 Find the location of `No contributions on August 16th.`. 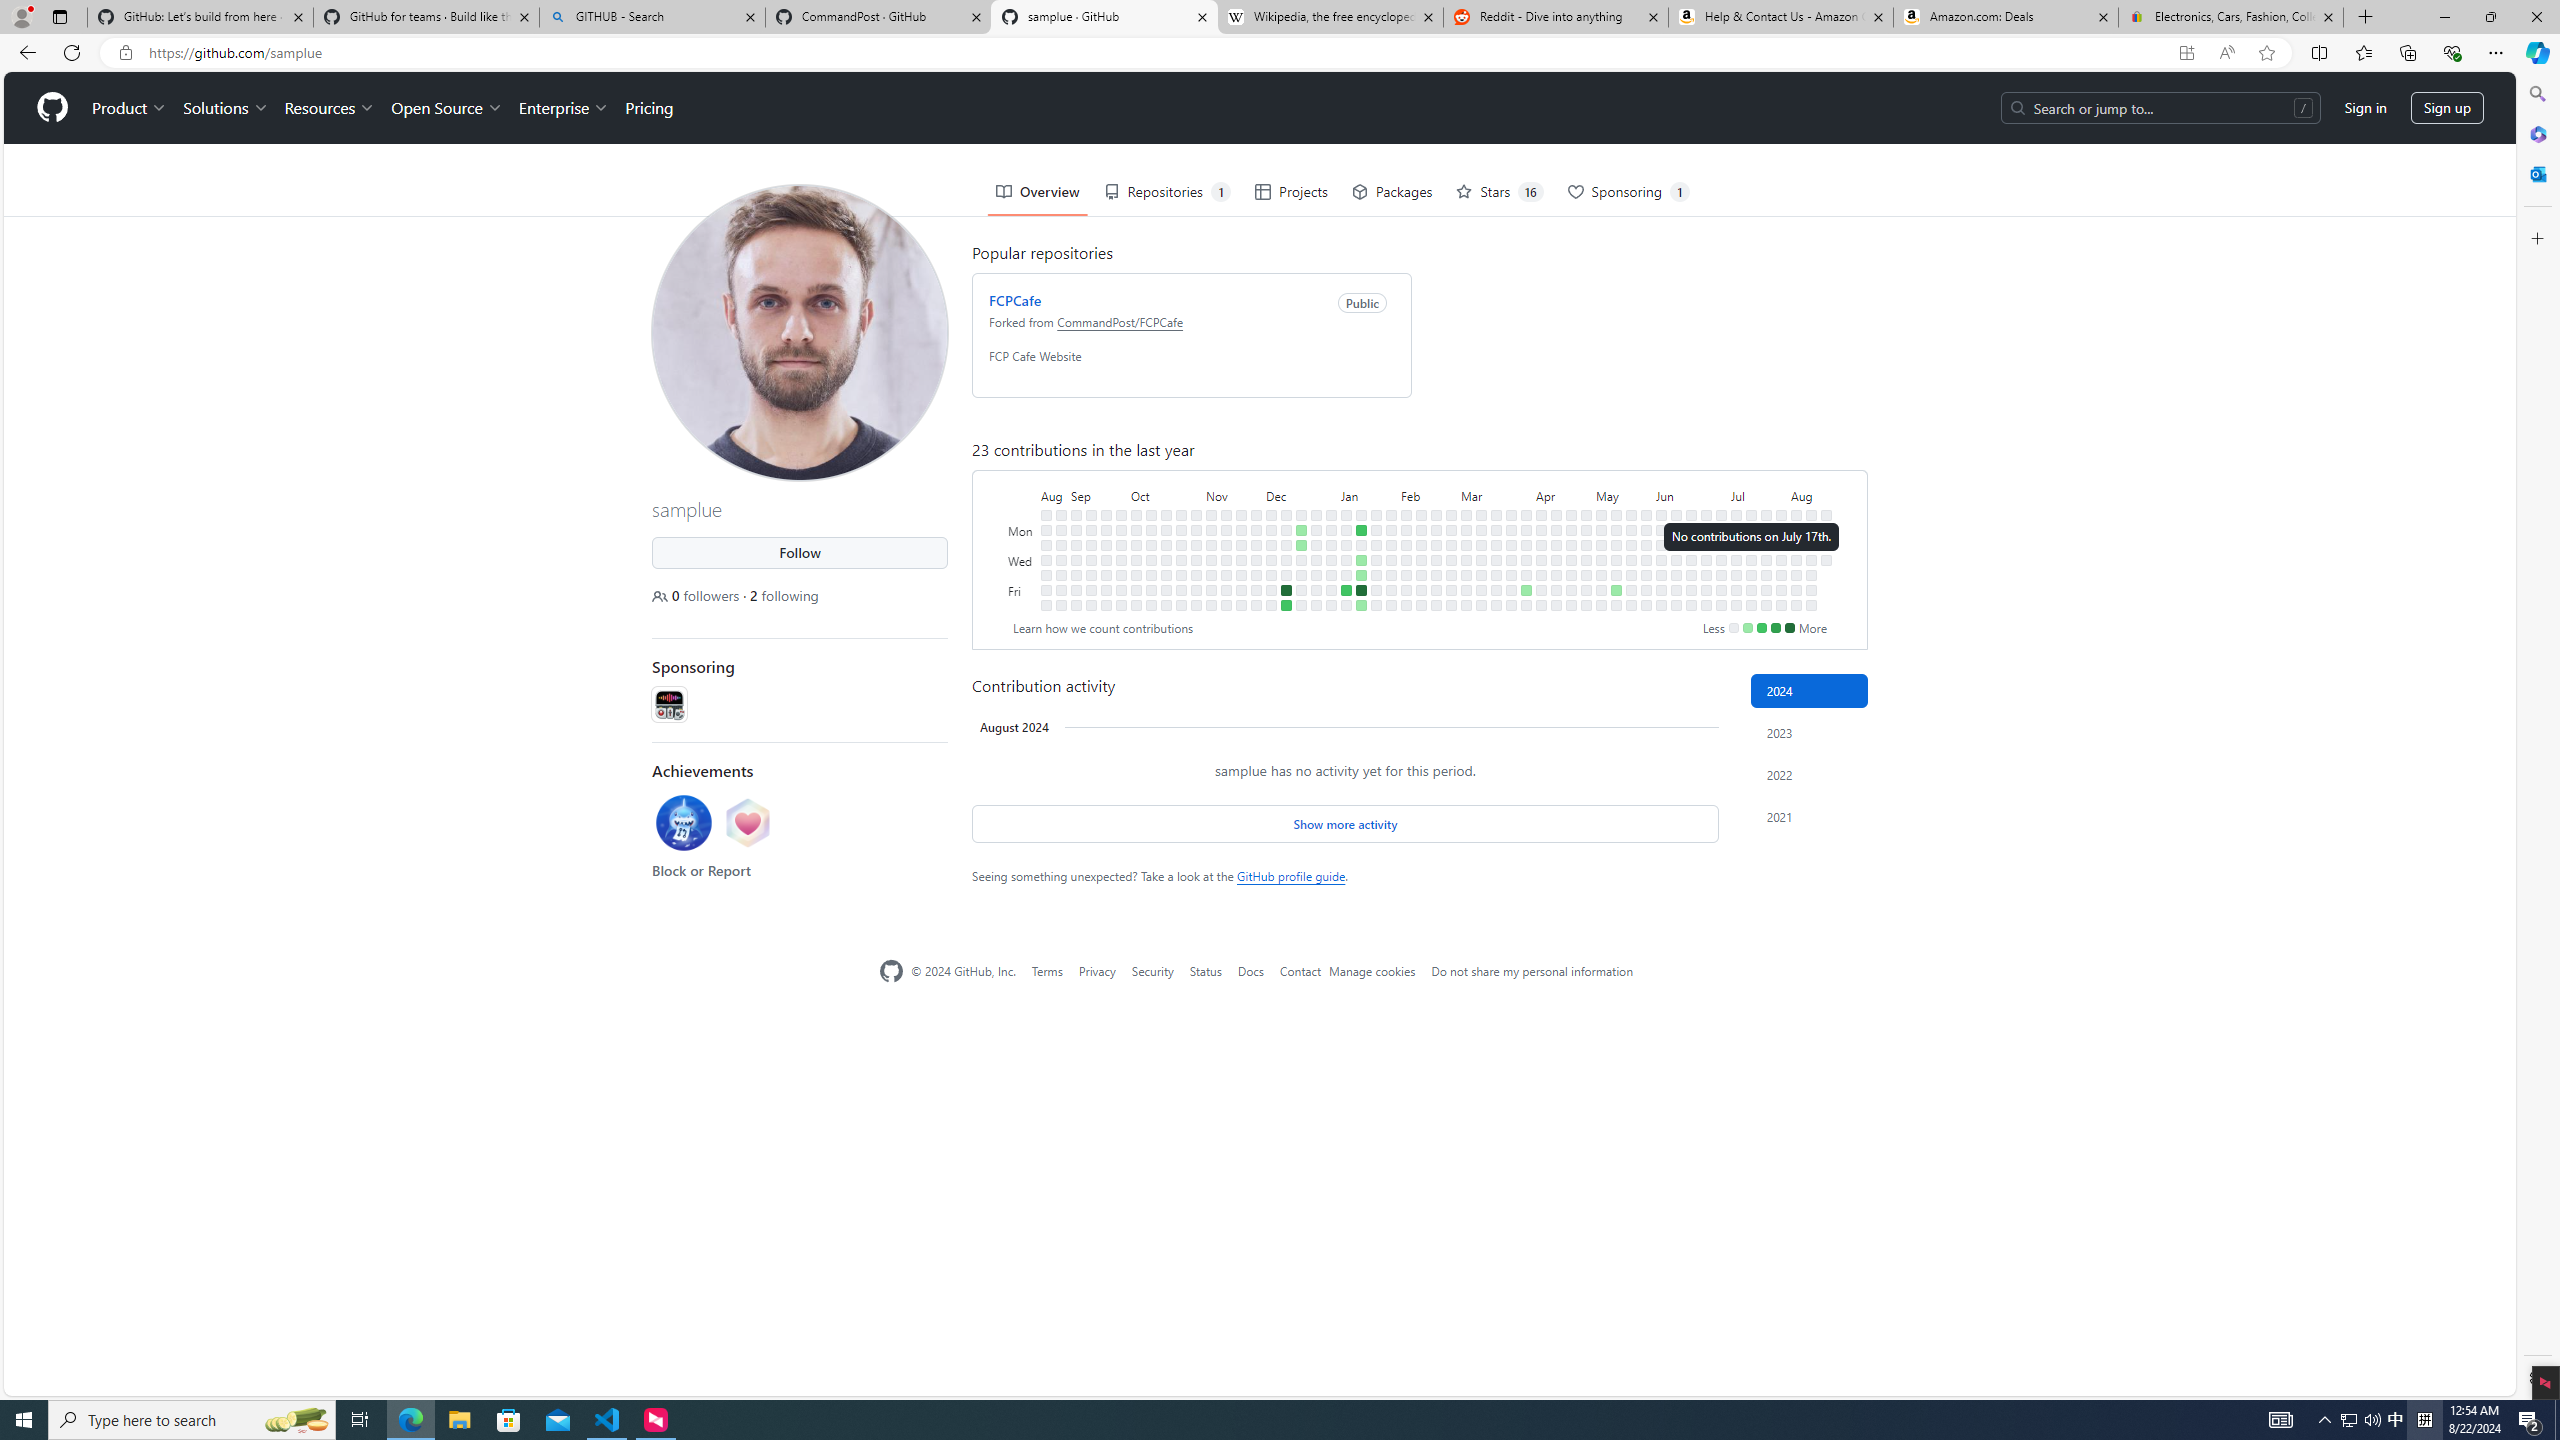

No contributions on August 16th. is located at coordinates (1810, 590).